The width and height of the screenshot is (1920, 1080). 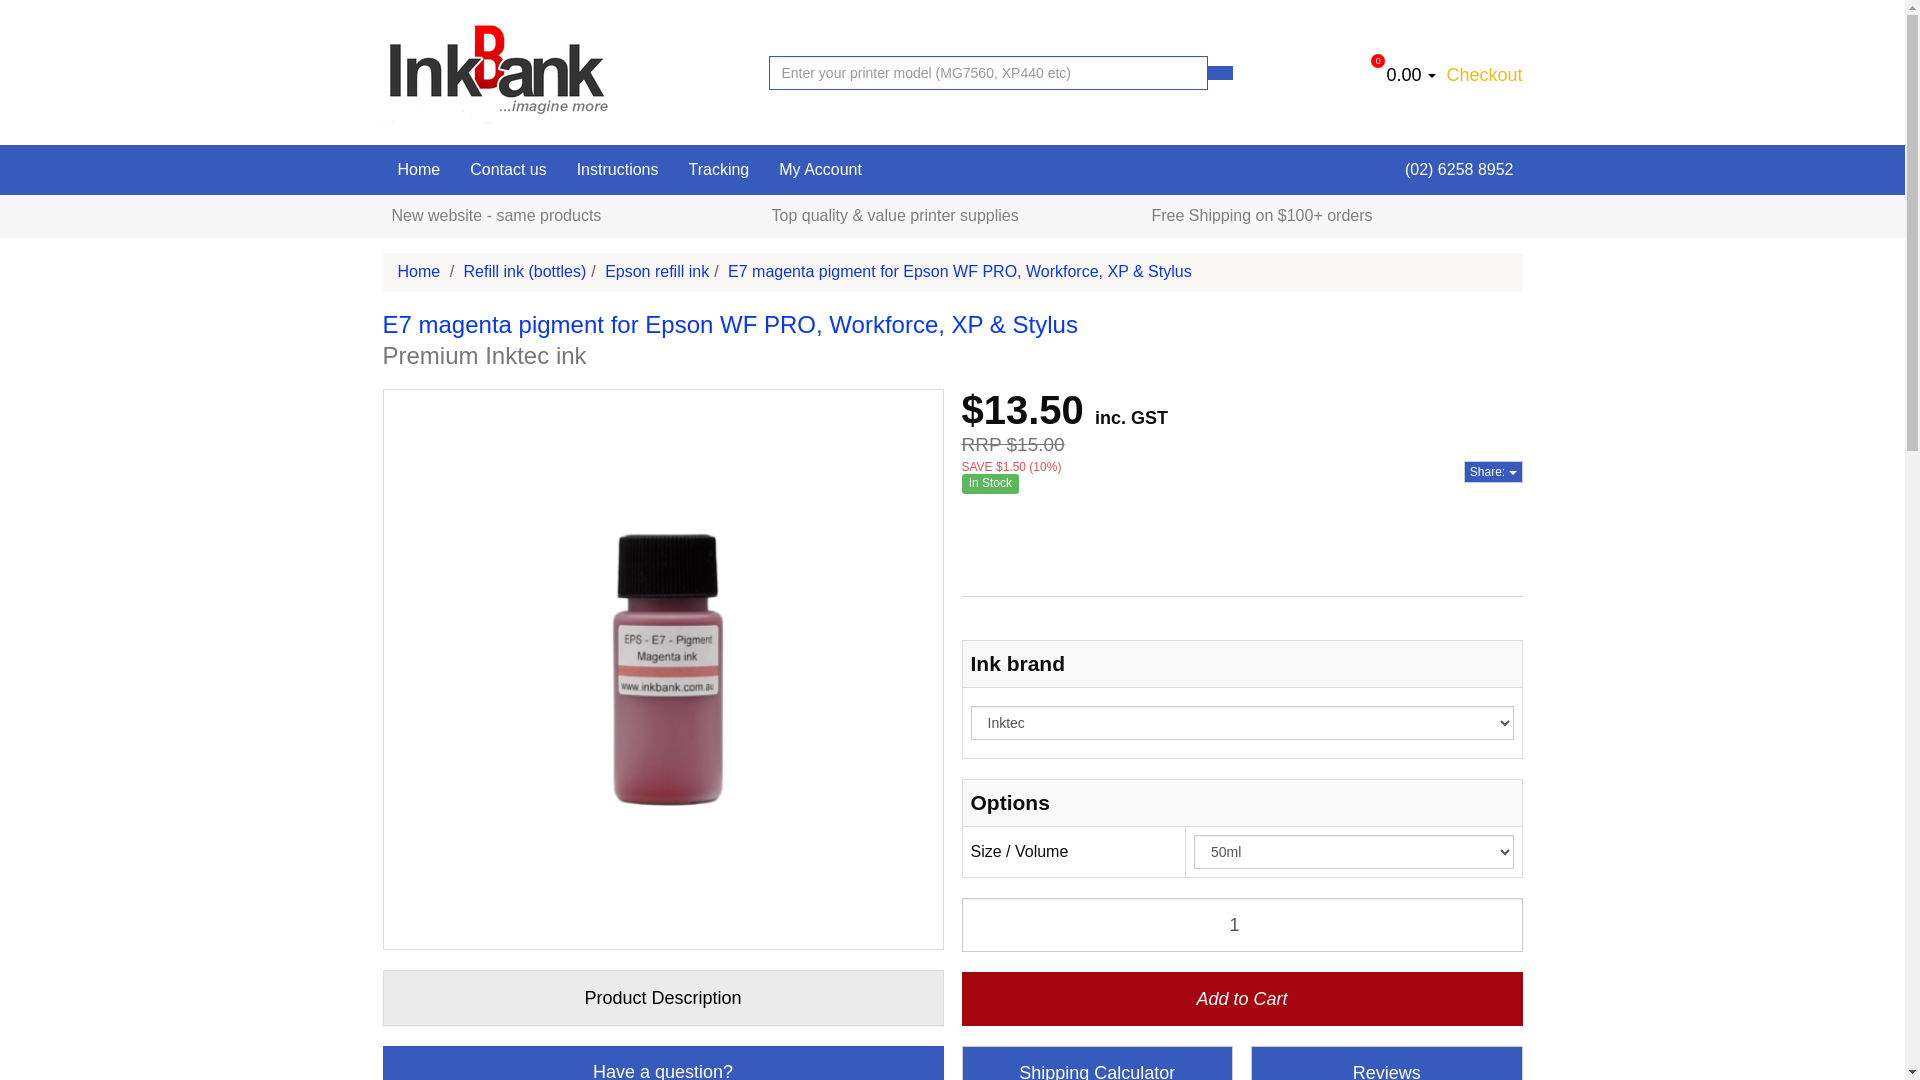 What do you see at coordinates (1452, 170) in the screenshot?
I see `(02) 6258 8952` at bounding box center [1452, 170].